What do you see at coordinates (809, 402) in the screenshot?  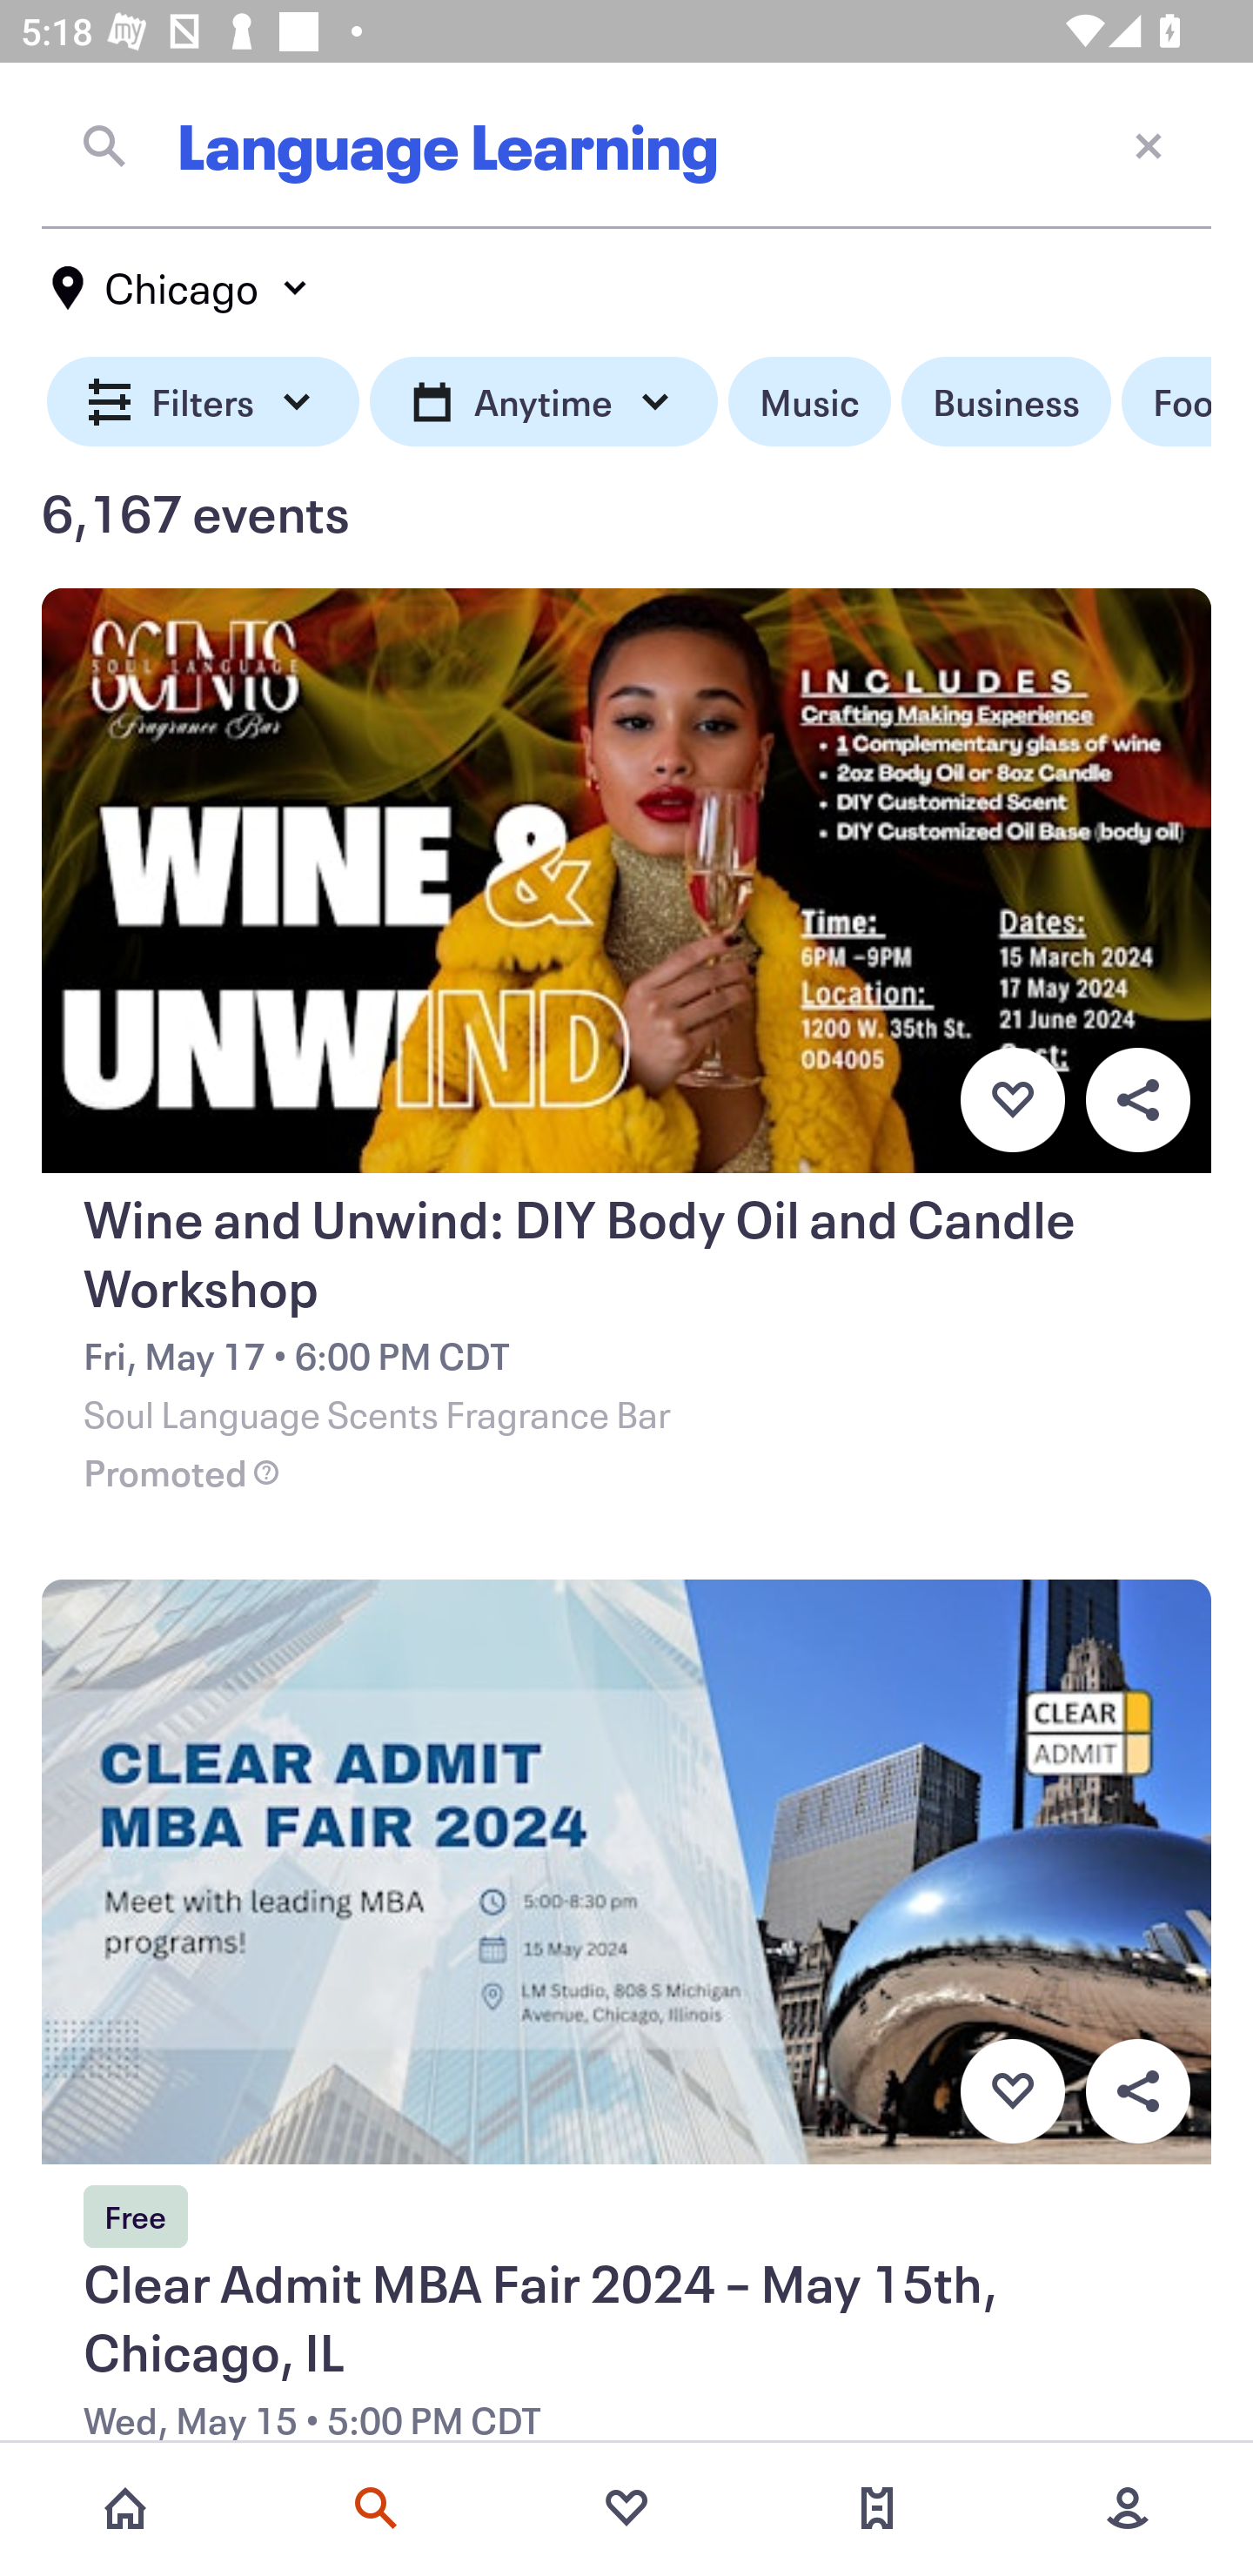 I see `Music` at bounding box center [809, 402].